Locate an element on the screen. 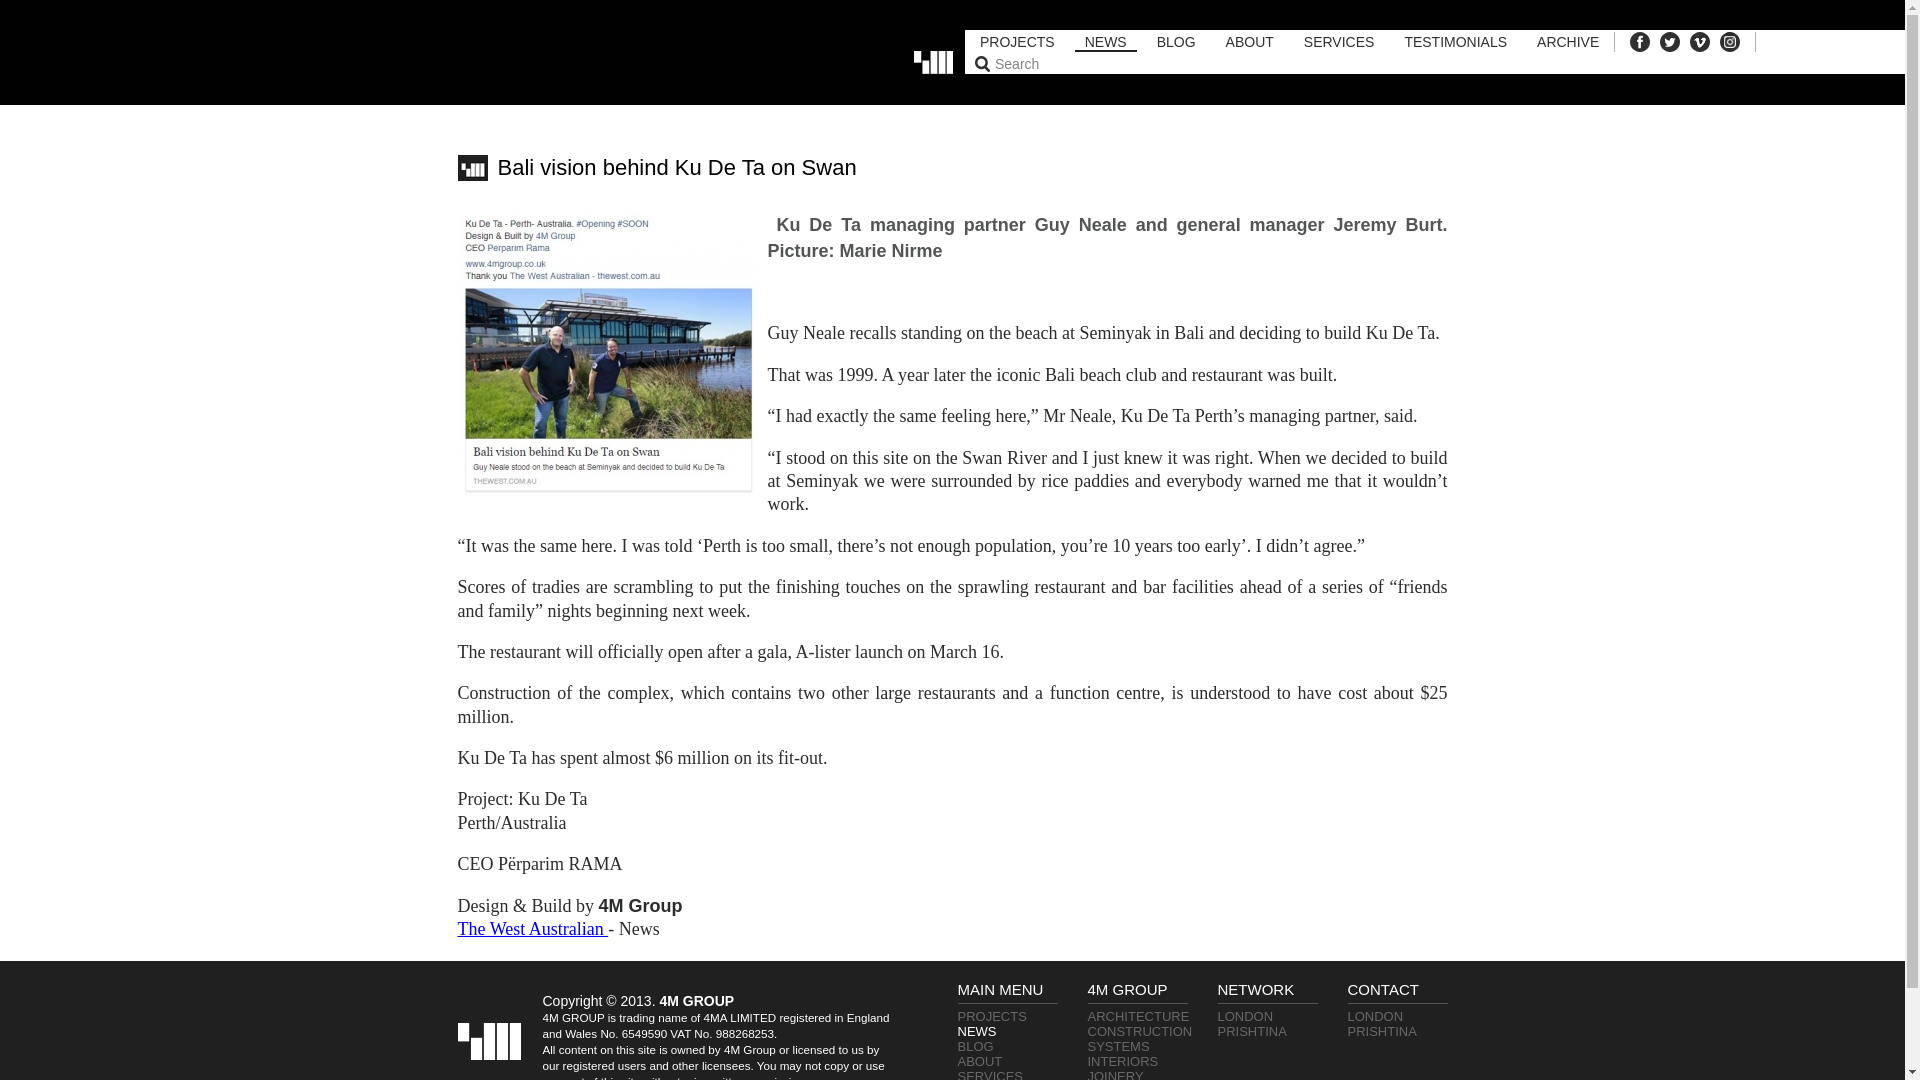 The height and width of the screenshot is (1080, 1920). The West Australian is located at coordinates (533, 928).